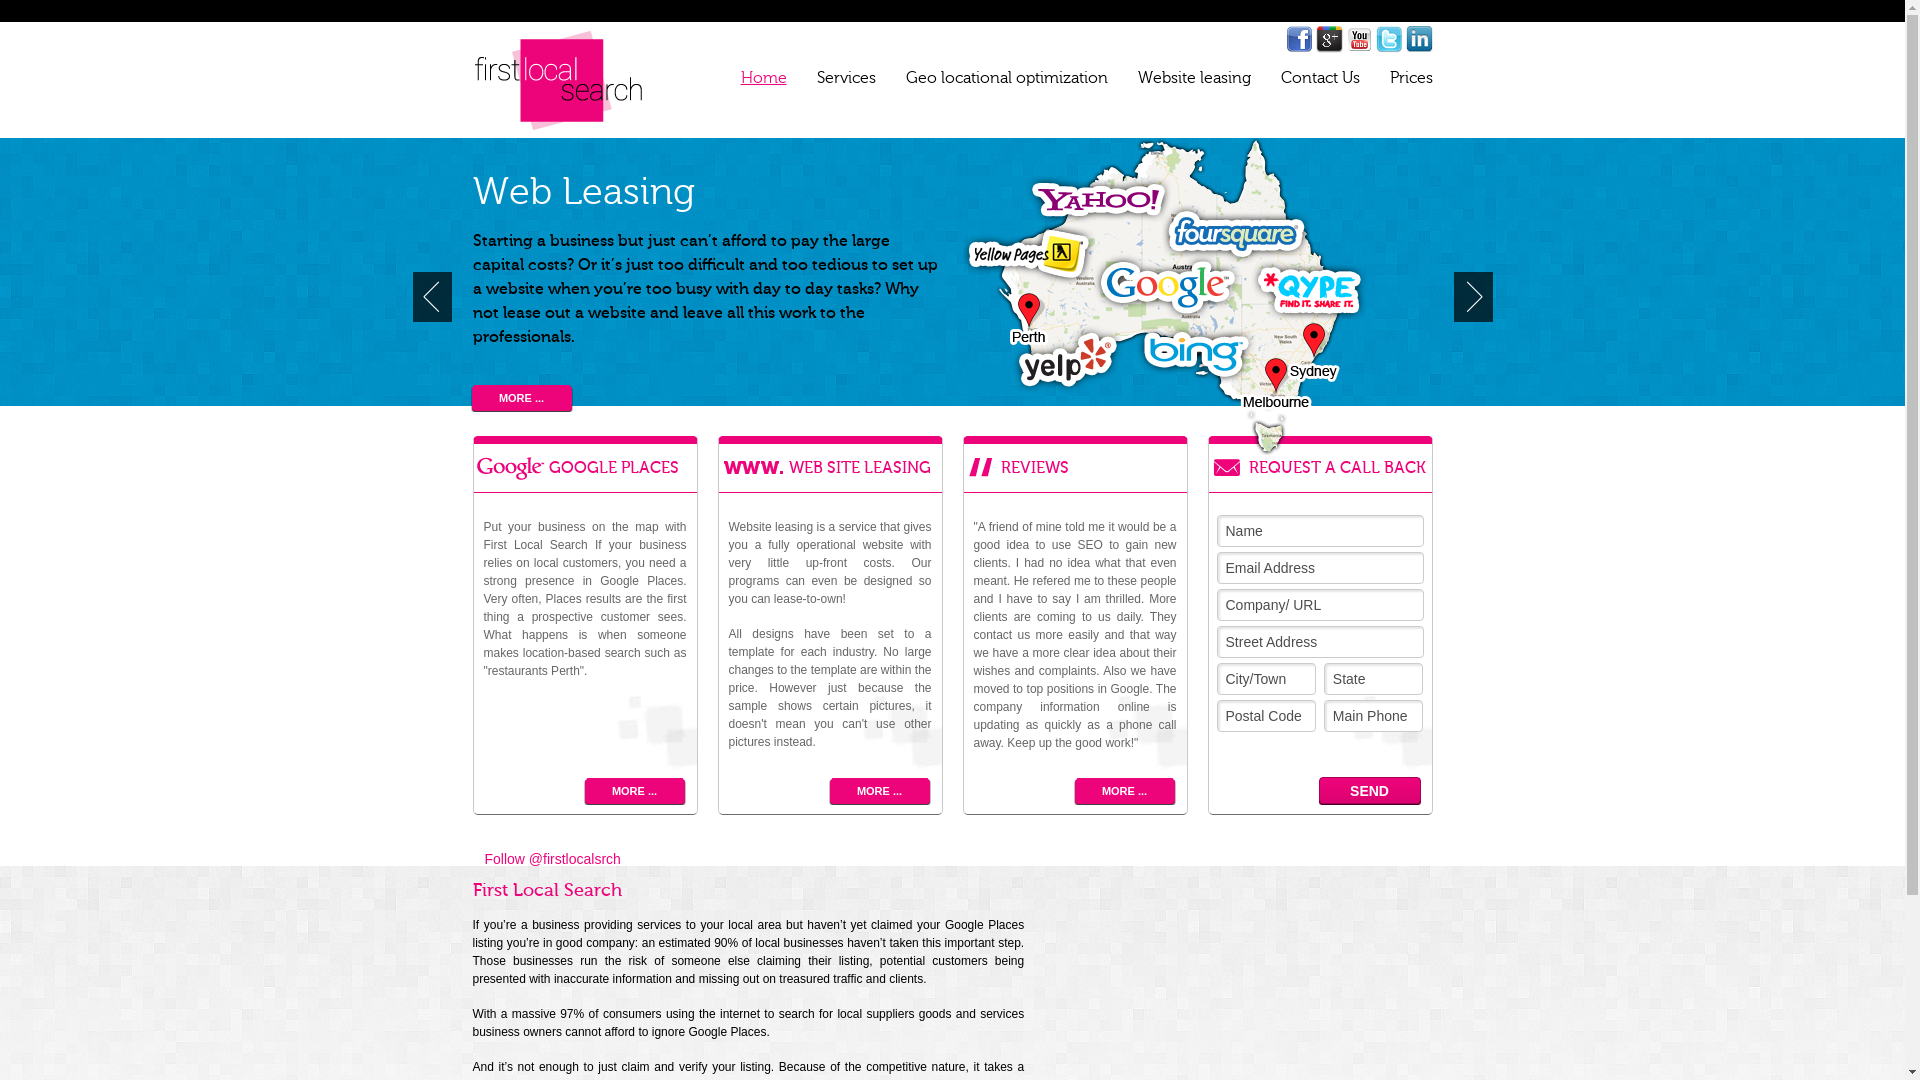 This screenshot has width=1920, height=1080. What do you see at coordinates (634, 856) in the screenshot?
I see `LinkedIn Embedded Content` at bounding box center [634, 856].